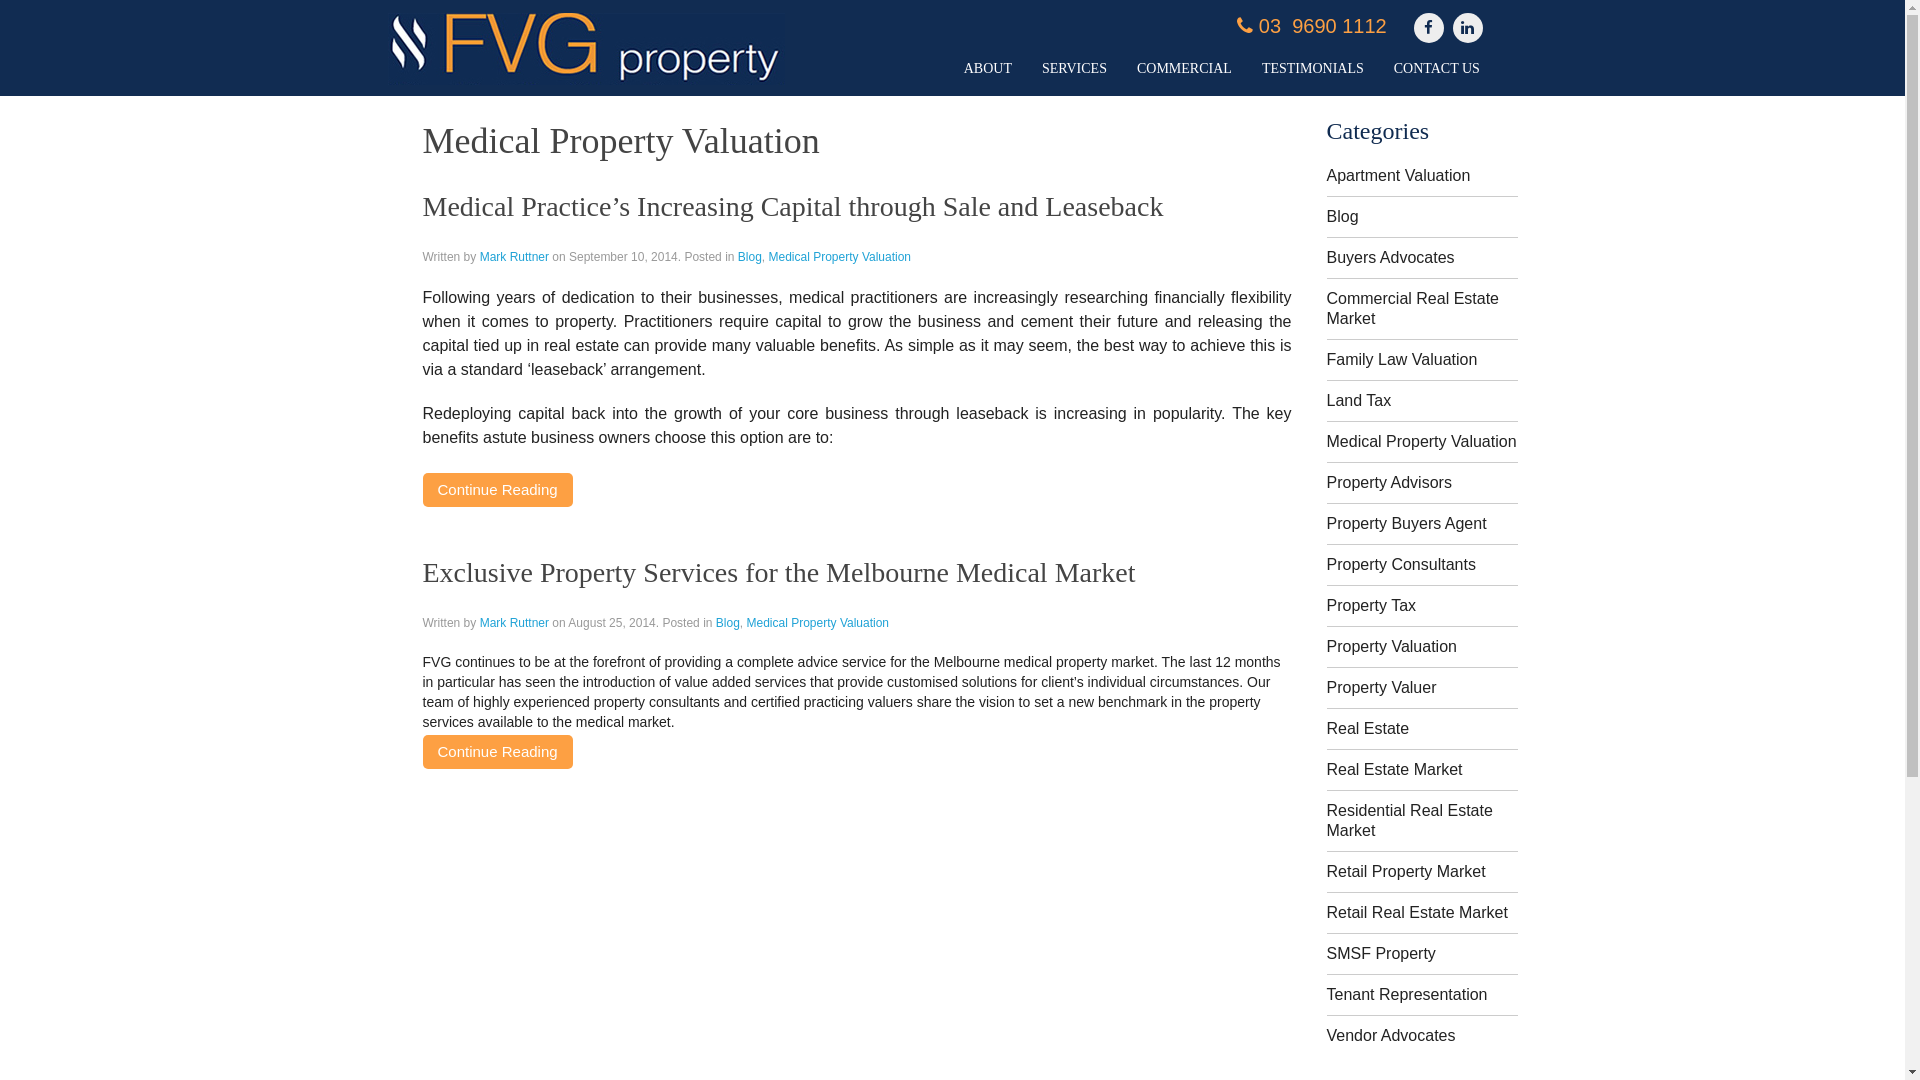 This screenshot has height=1080, width=1920. What do you see at coordinates (728, 623) in the screenshot?
I see `Blog` at bounding box center [728, 623].